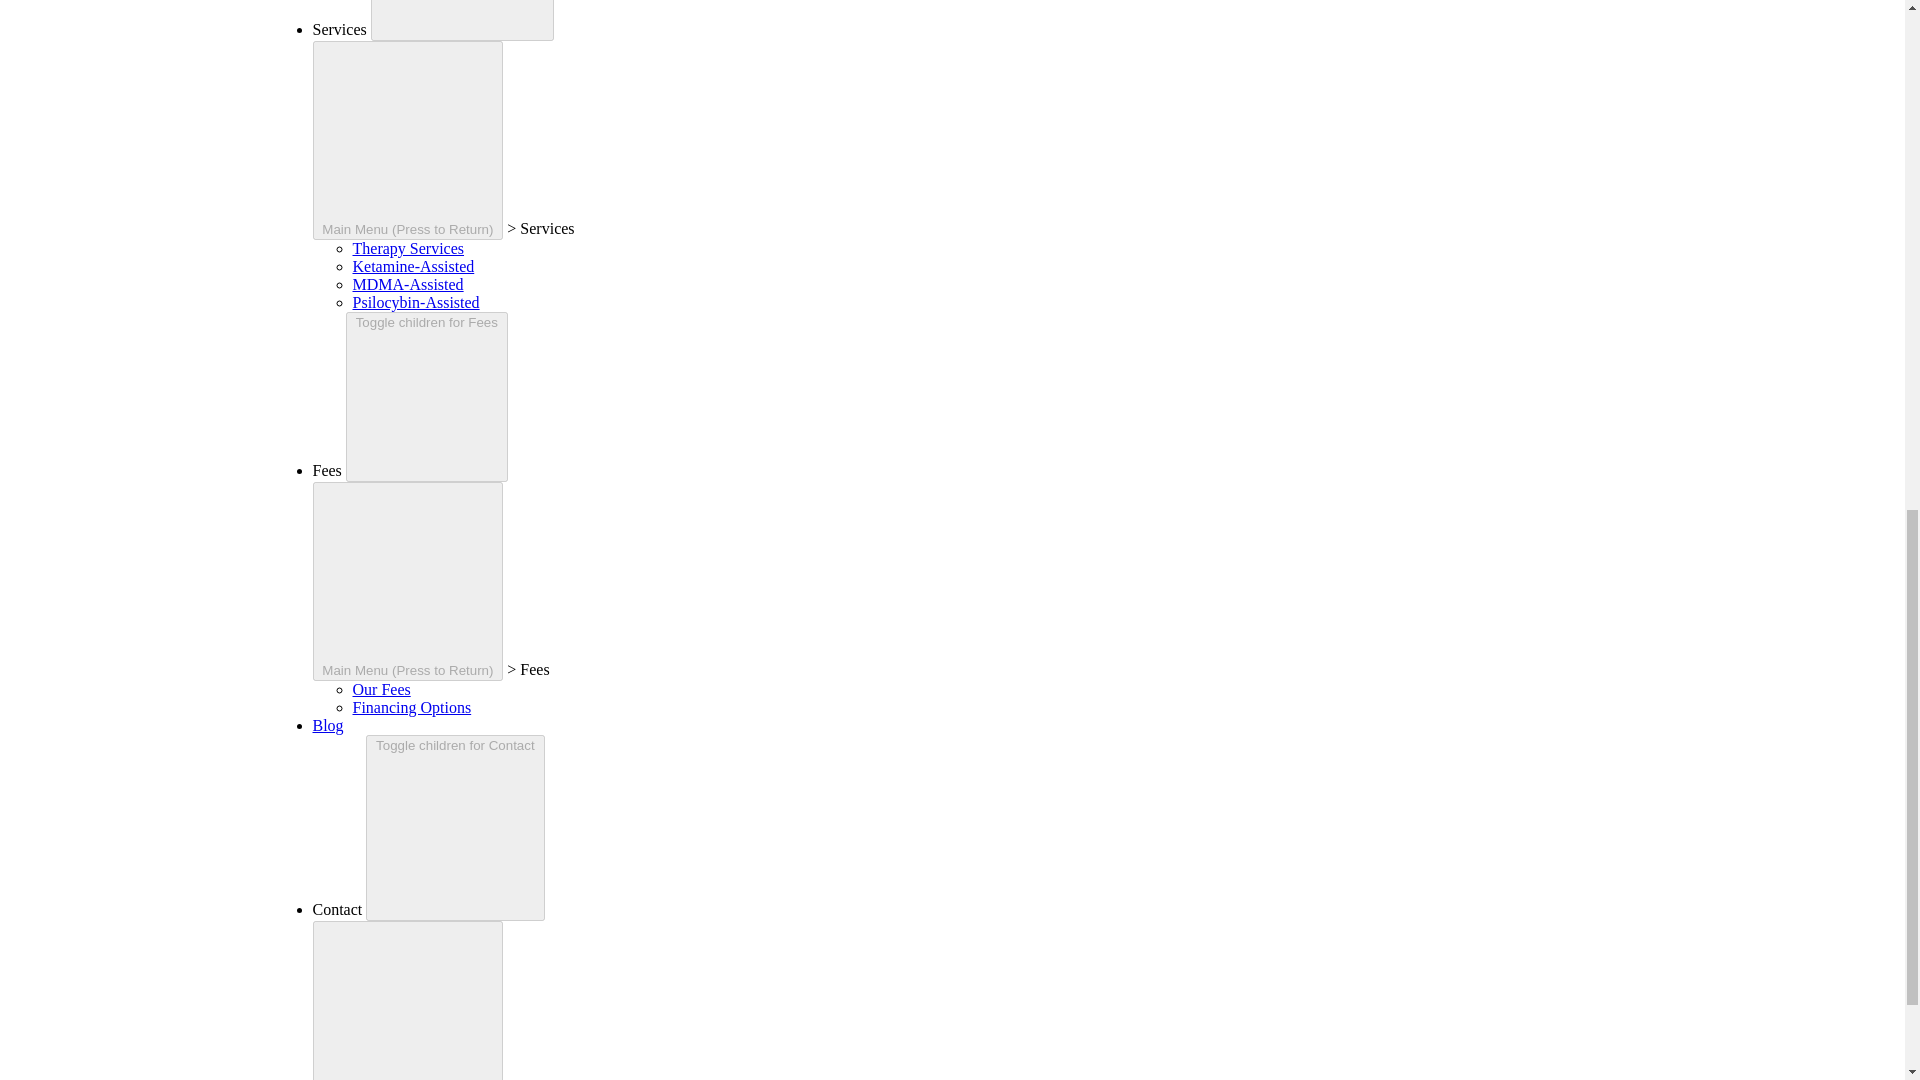  Describe the element at coordinates (414, 302) in the screenshot. I see `Psilocybin-Assisted` at that location.